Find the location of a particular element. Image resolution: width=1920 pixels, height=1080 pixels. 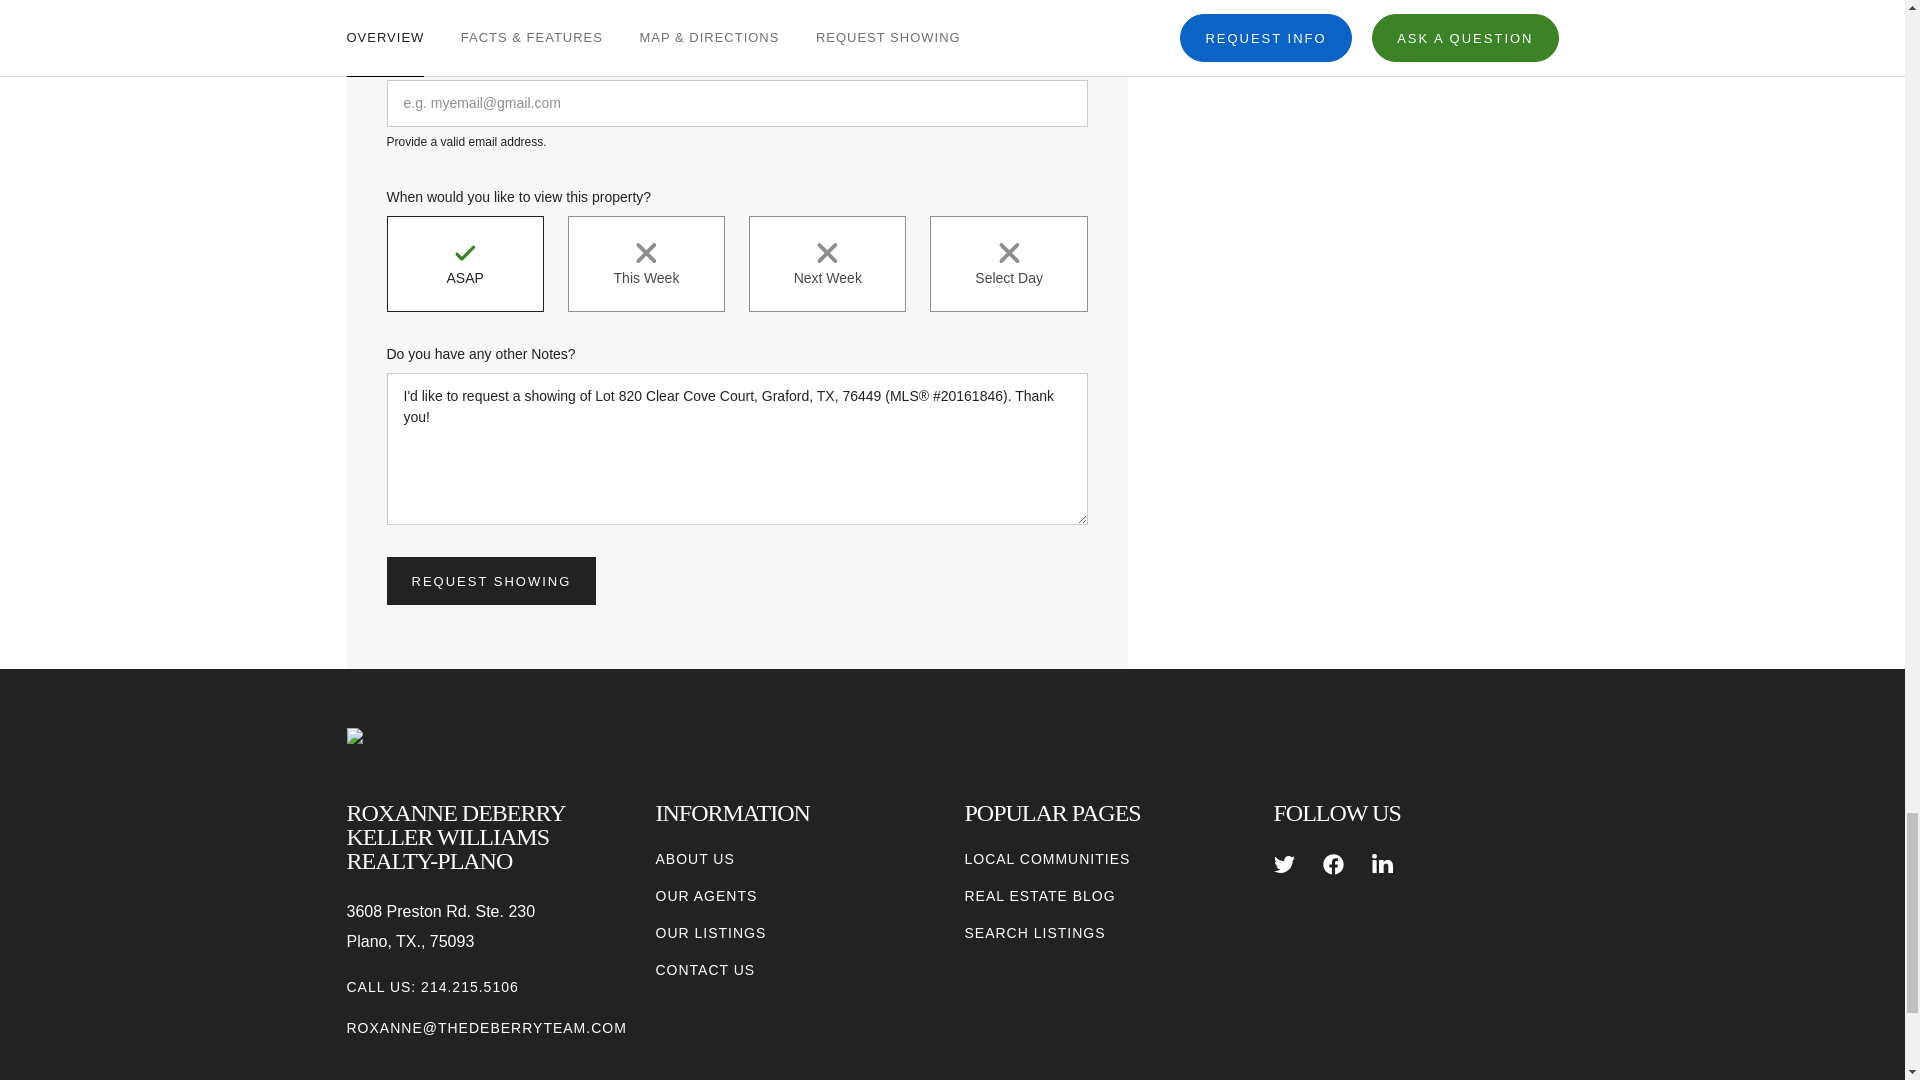

TWITTER is located at coordinates (1284, 864).